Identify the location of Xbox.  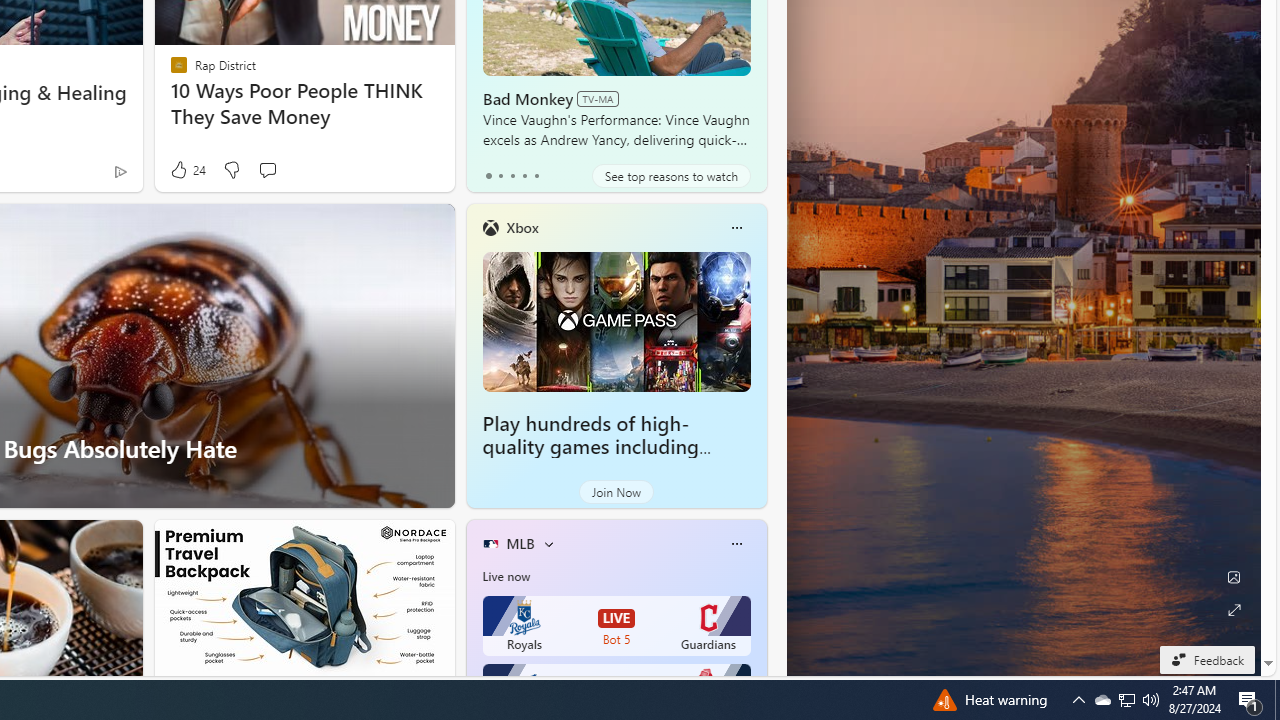
(522, 227).